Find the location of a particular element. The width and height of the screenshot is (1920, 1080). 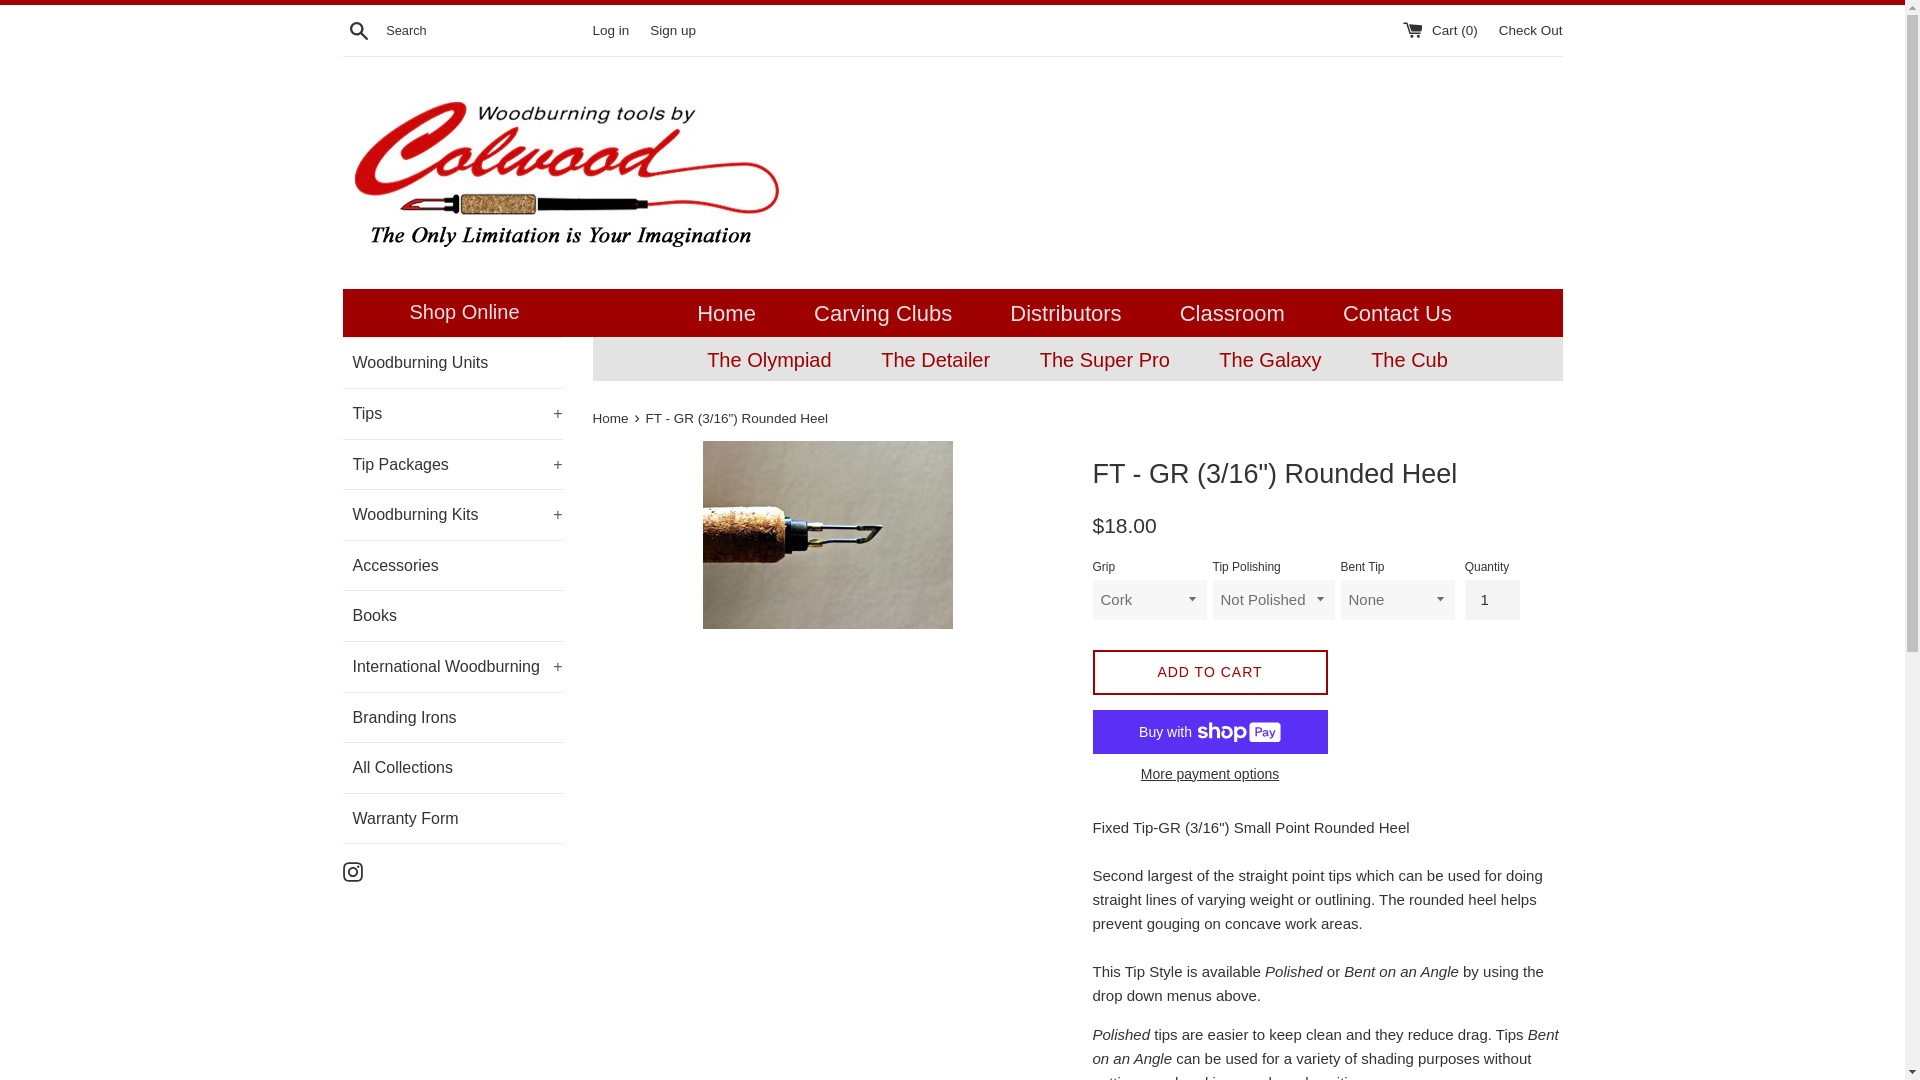

Check Out is located at coordinates (1530, 28).